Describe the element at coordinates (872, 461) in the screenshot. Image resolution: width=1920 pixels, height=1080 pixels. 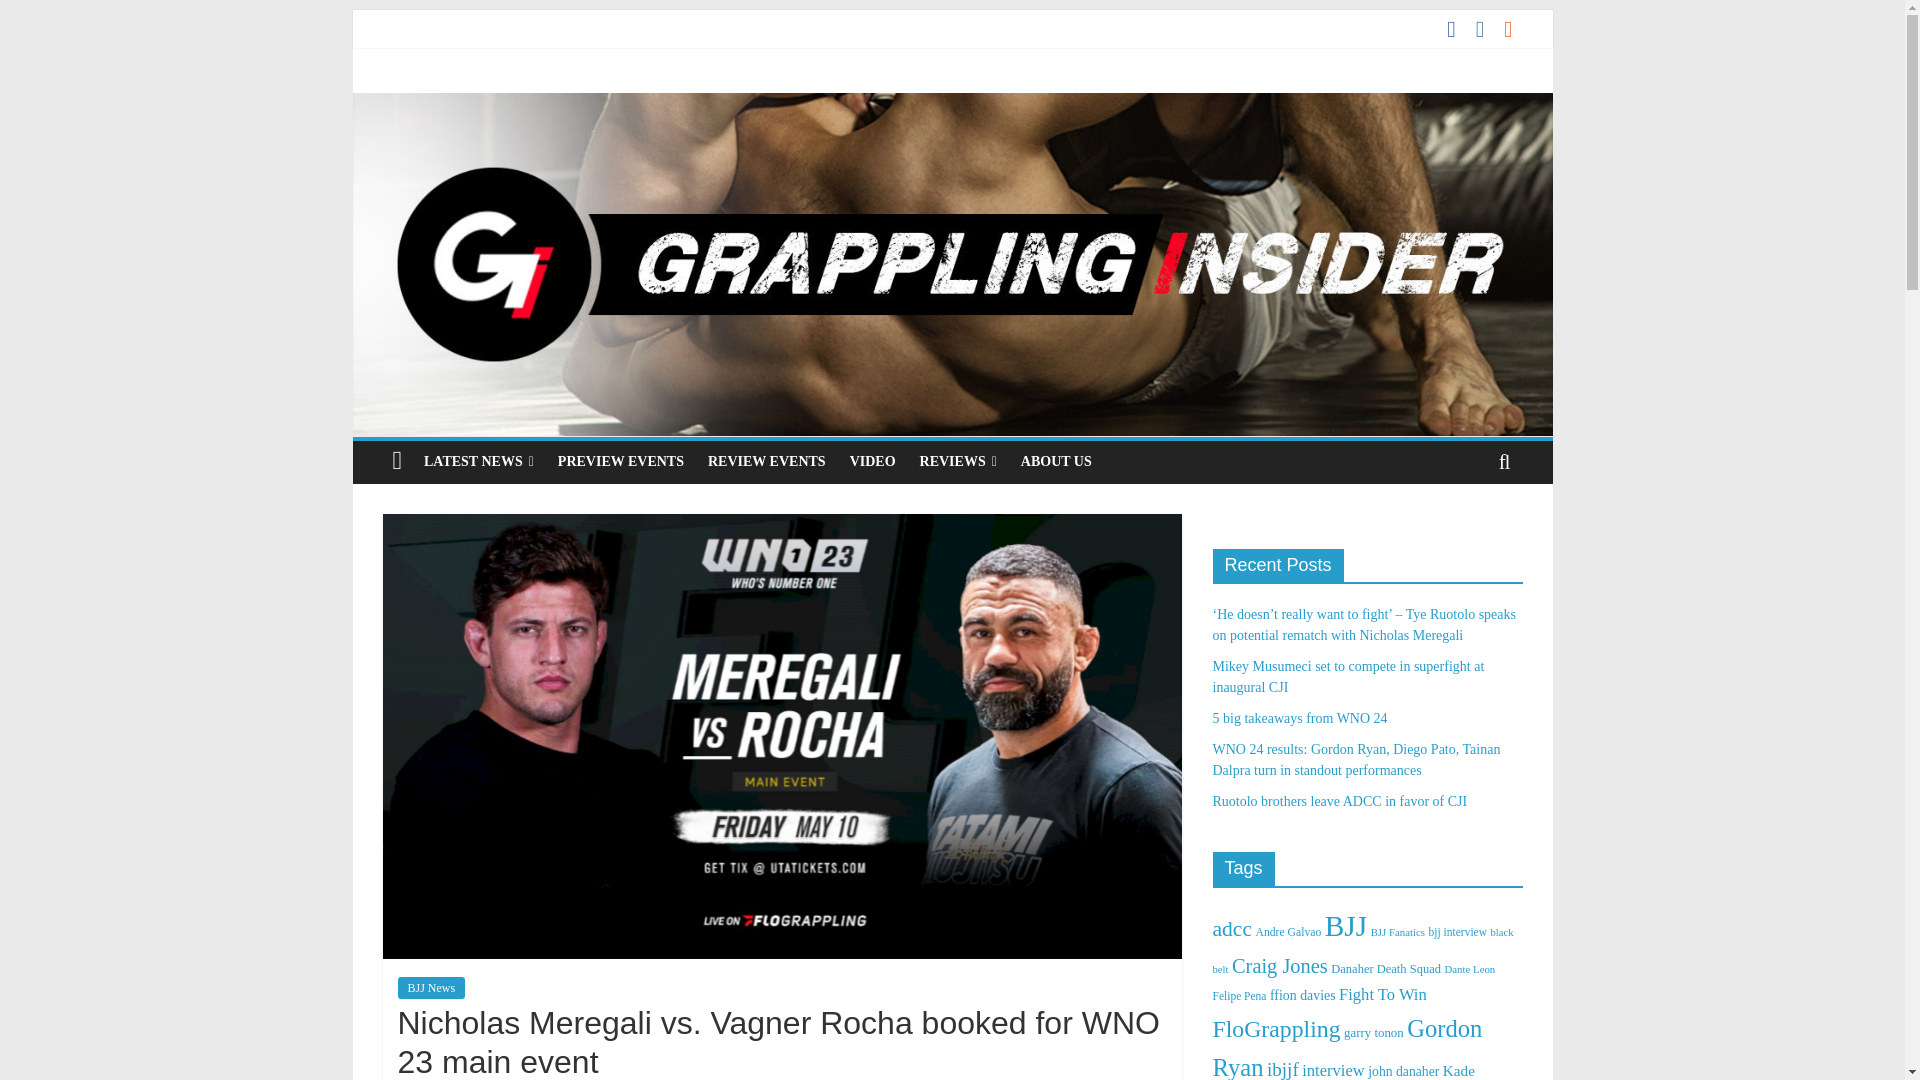
I see `VIDEO` at that location.